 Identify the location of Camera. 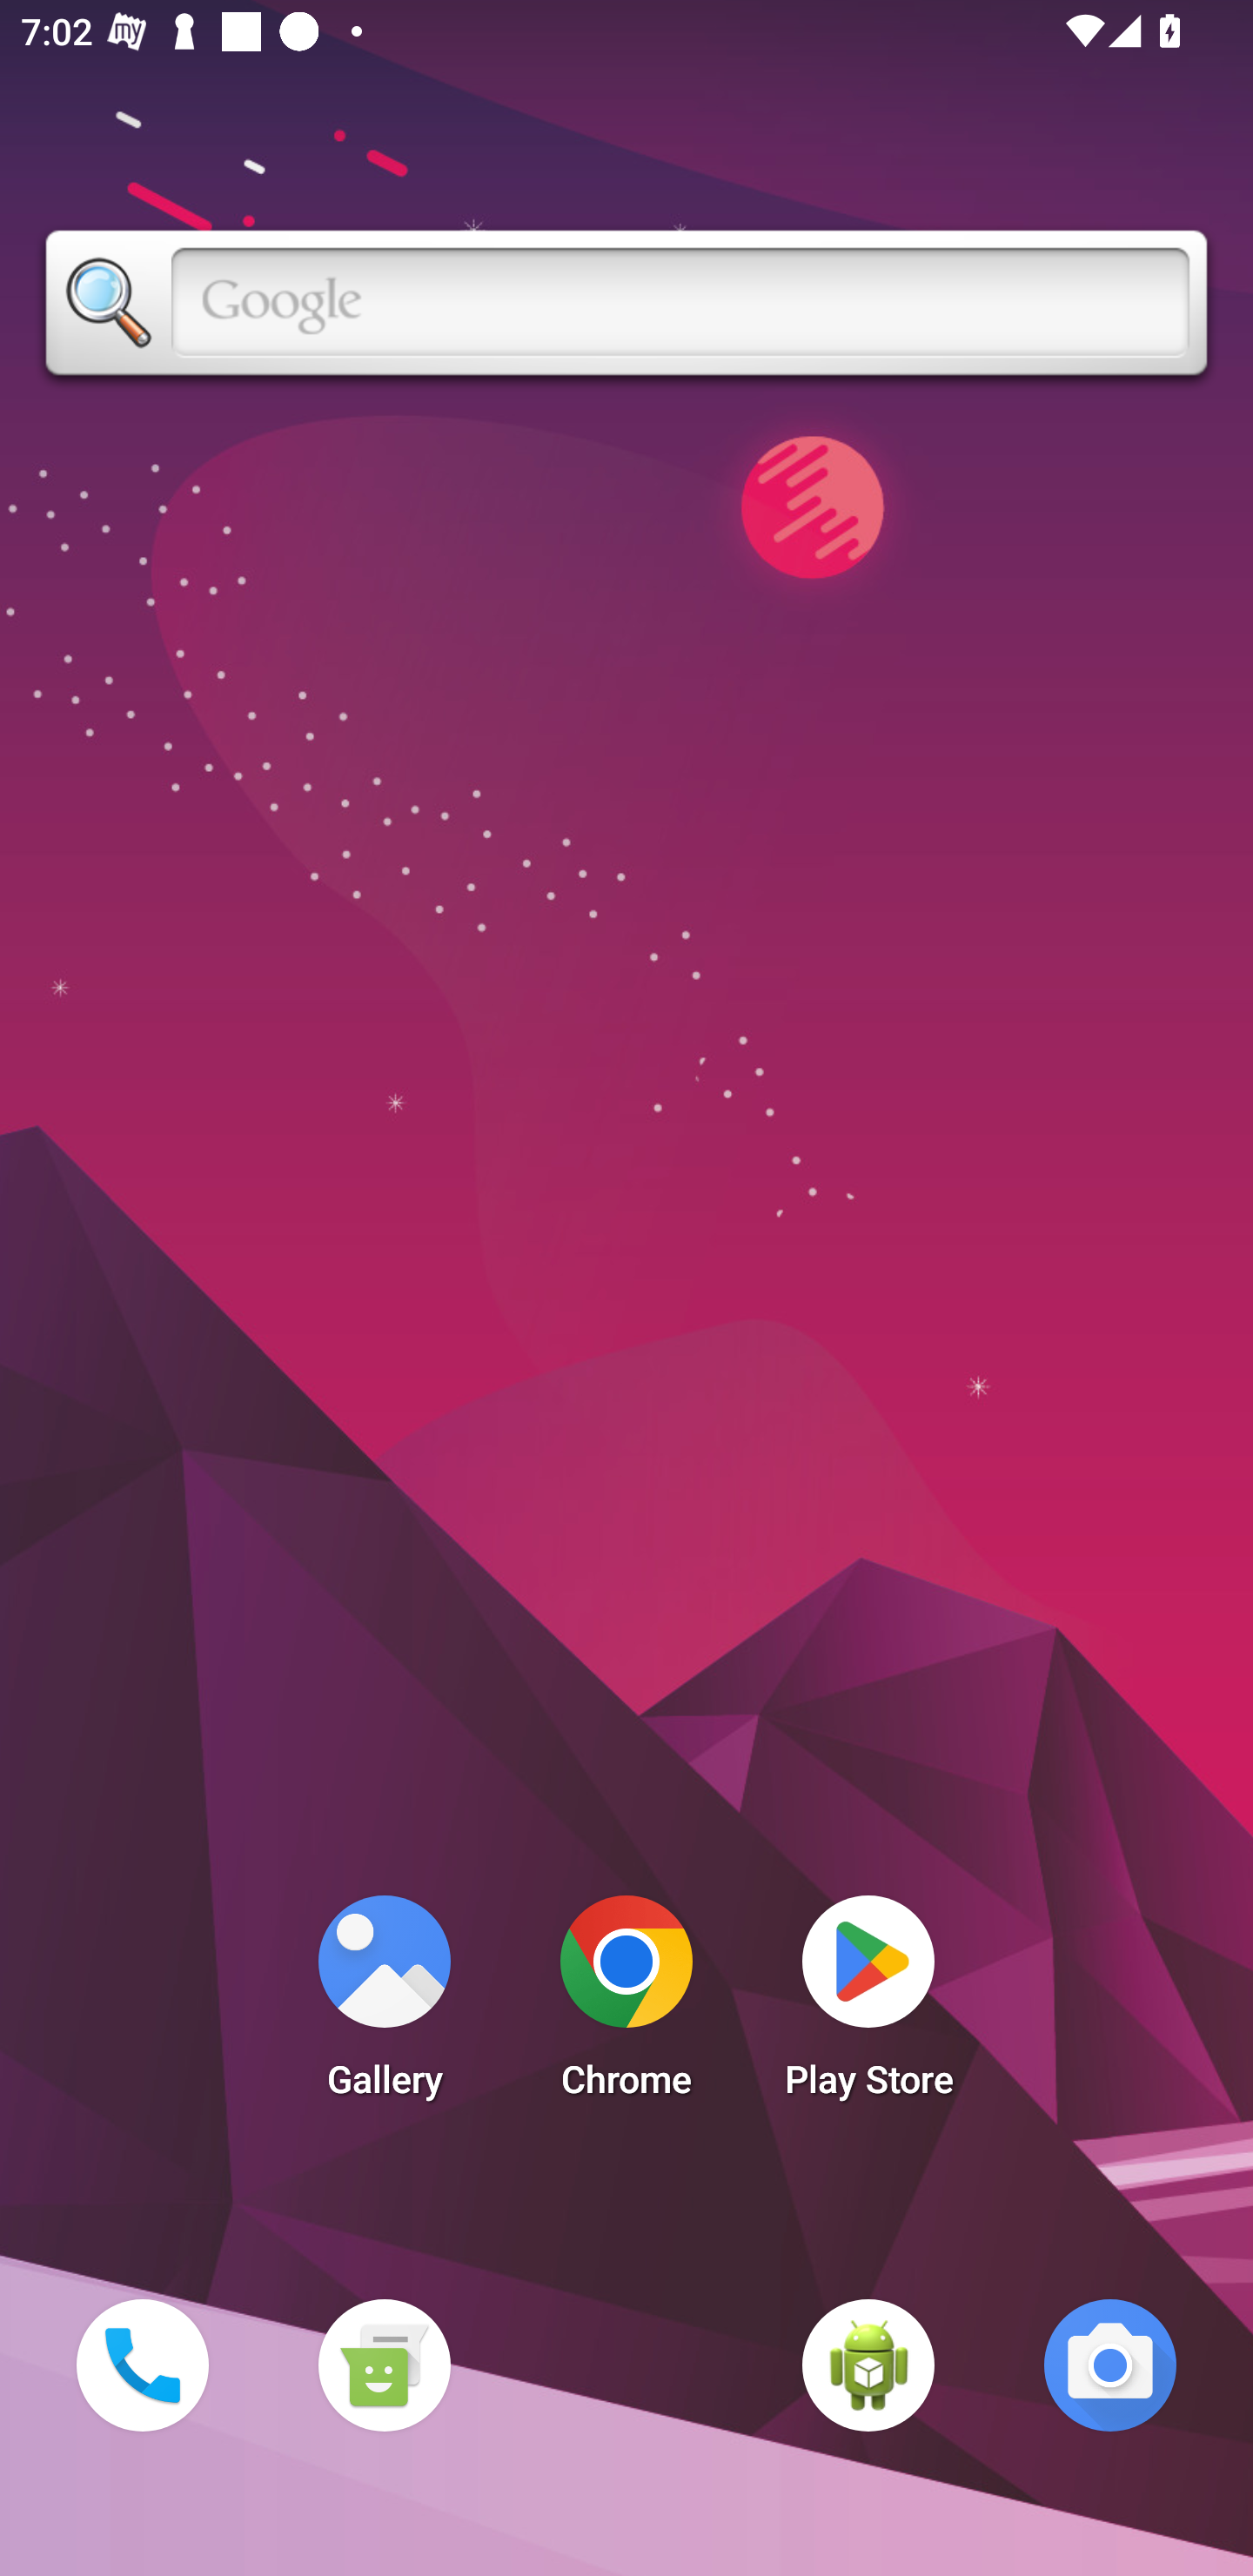
(1110, 2365).